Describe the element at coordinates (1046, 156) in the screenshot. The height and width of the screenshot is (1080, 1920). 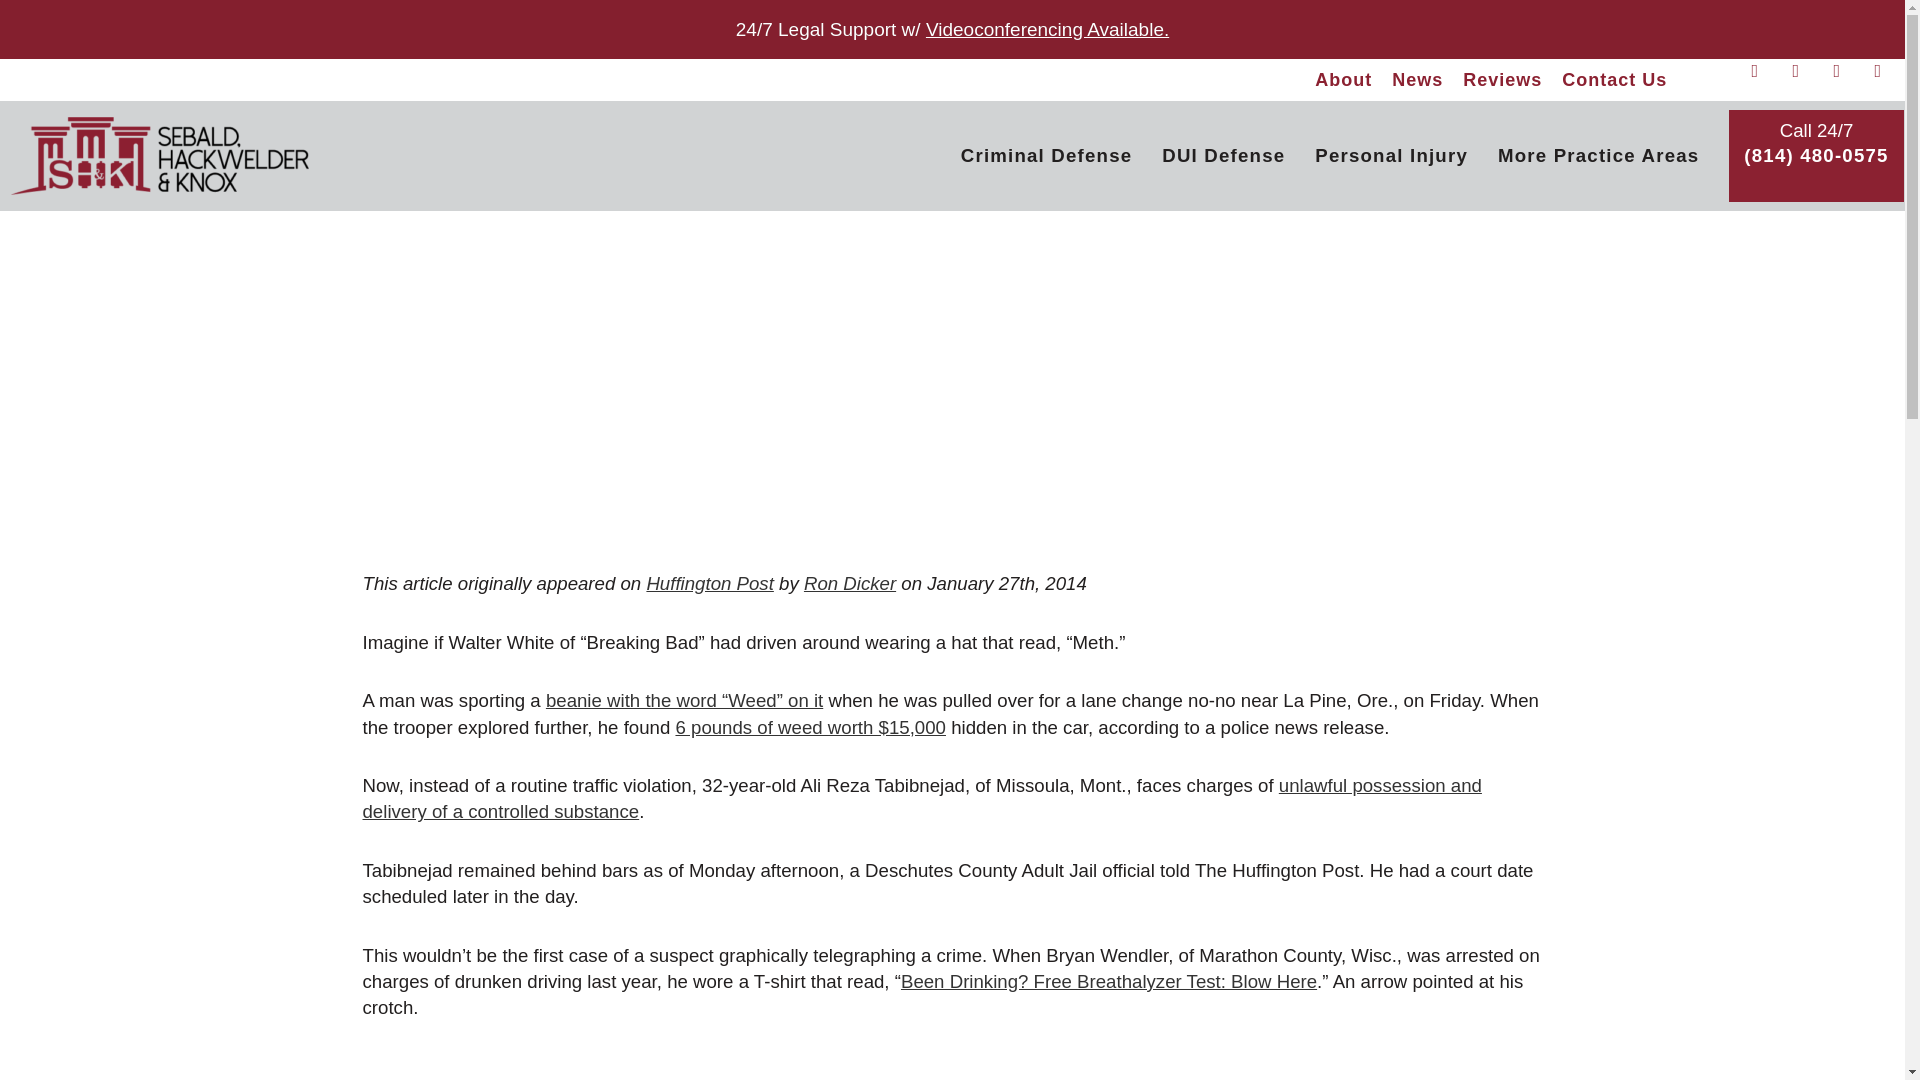
I see `Criminal Defense` at that location.